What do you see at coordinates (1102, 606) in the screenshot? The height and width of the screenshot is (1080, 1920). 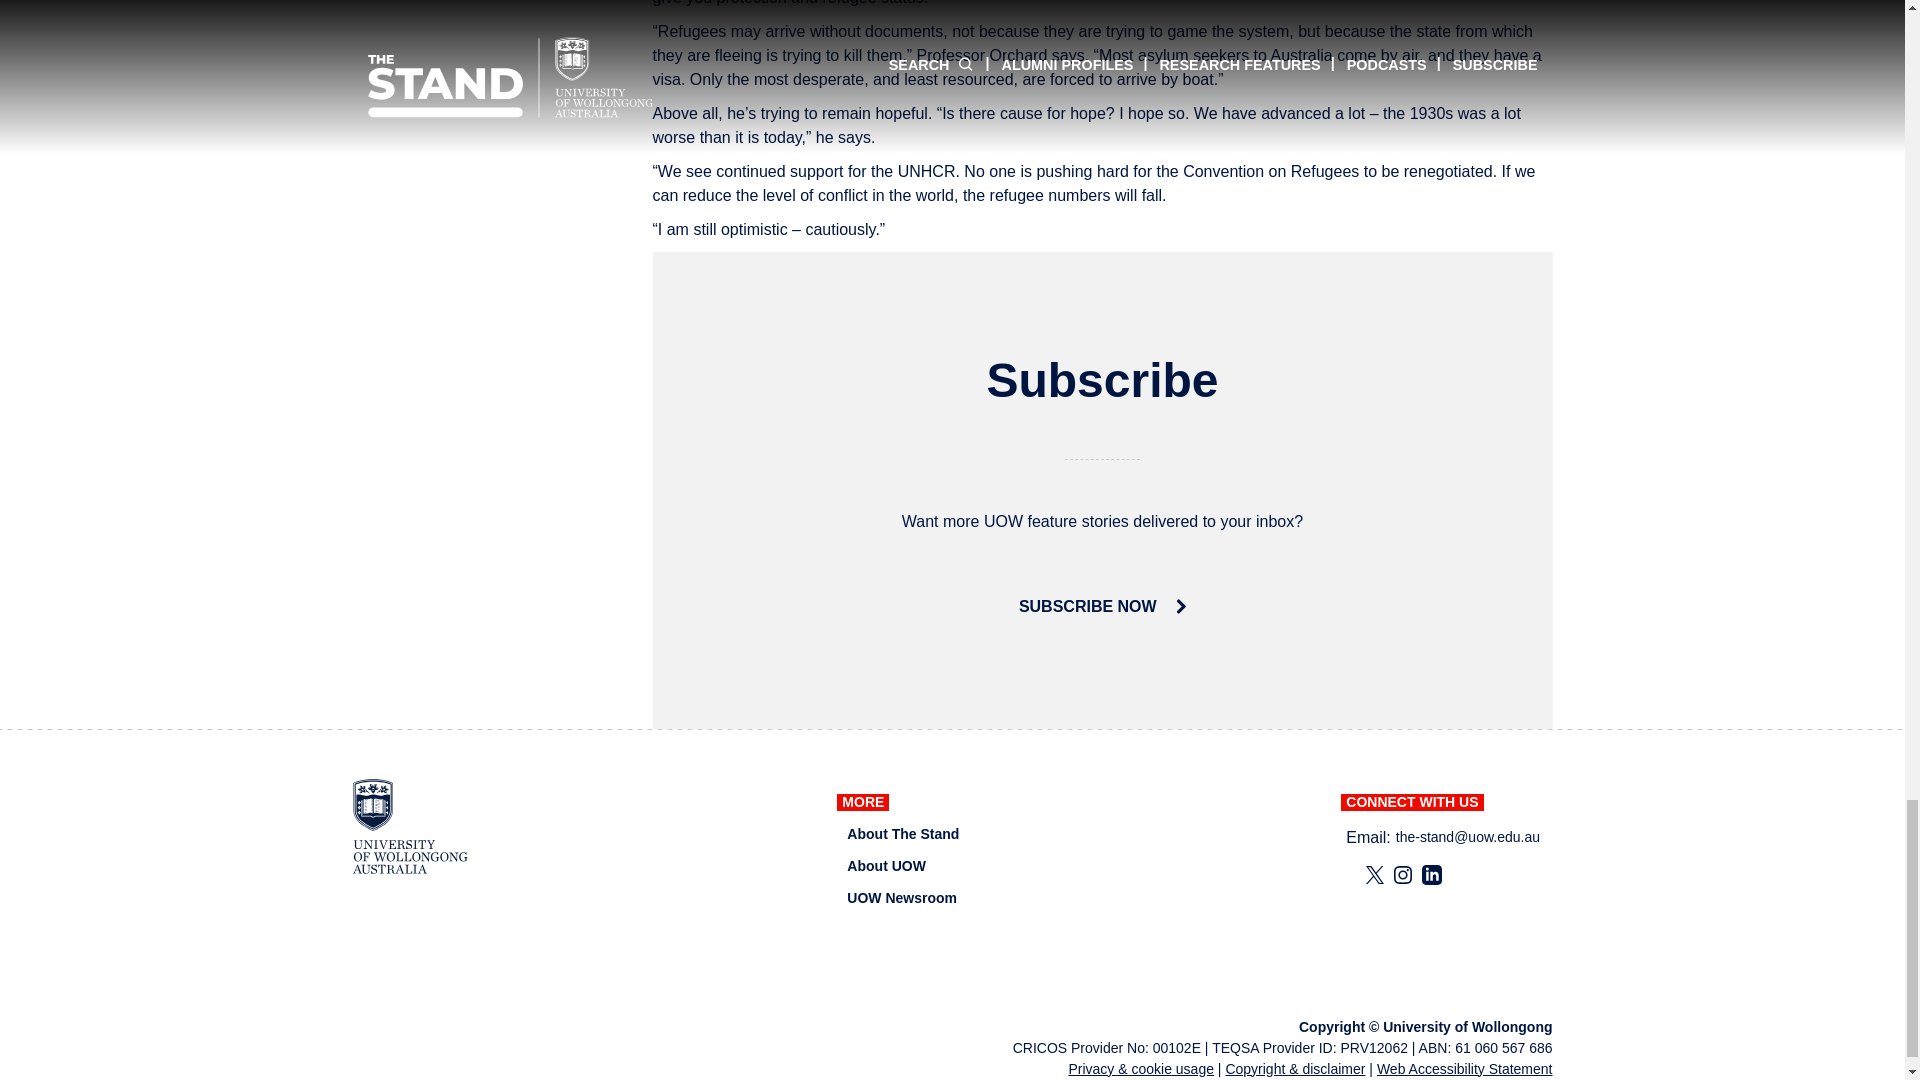 I see `SUBSCRIBE NOW` at bounding box center [1102, 606].